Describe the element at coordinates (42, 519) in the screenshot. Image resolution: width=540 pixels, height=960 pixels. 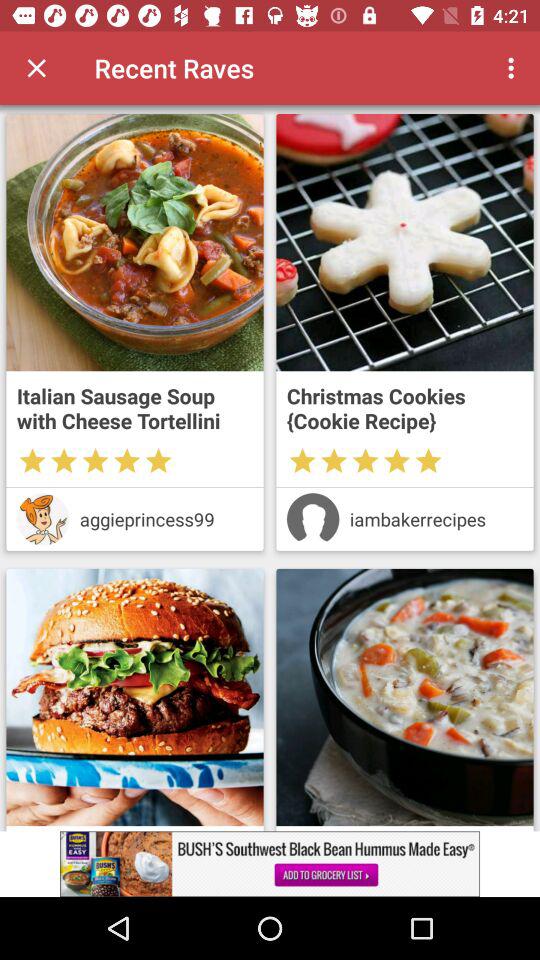
I see `open profile` at that location.